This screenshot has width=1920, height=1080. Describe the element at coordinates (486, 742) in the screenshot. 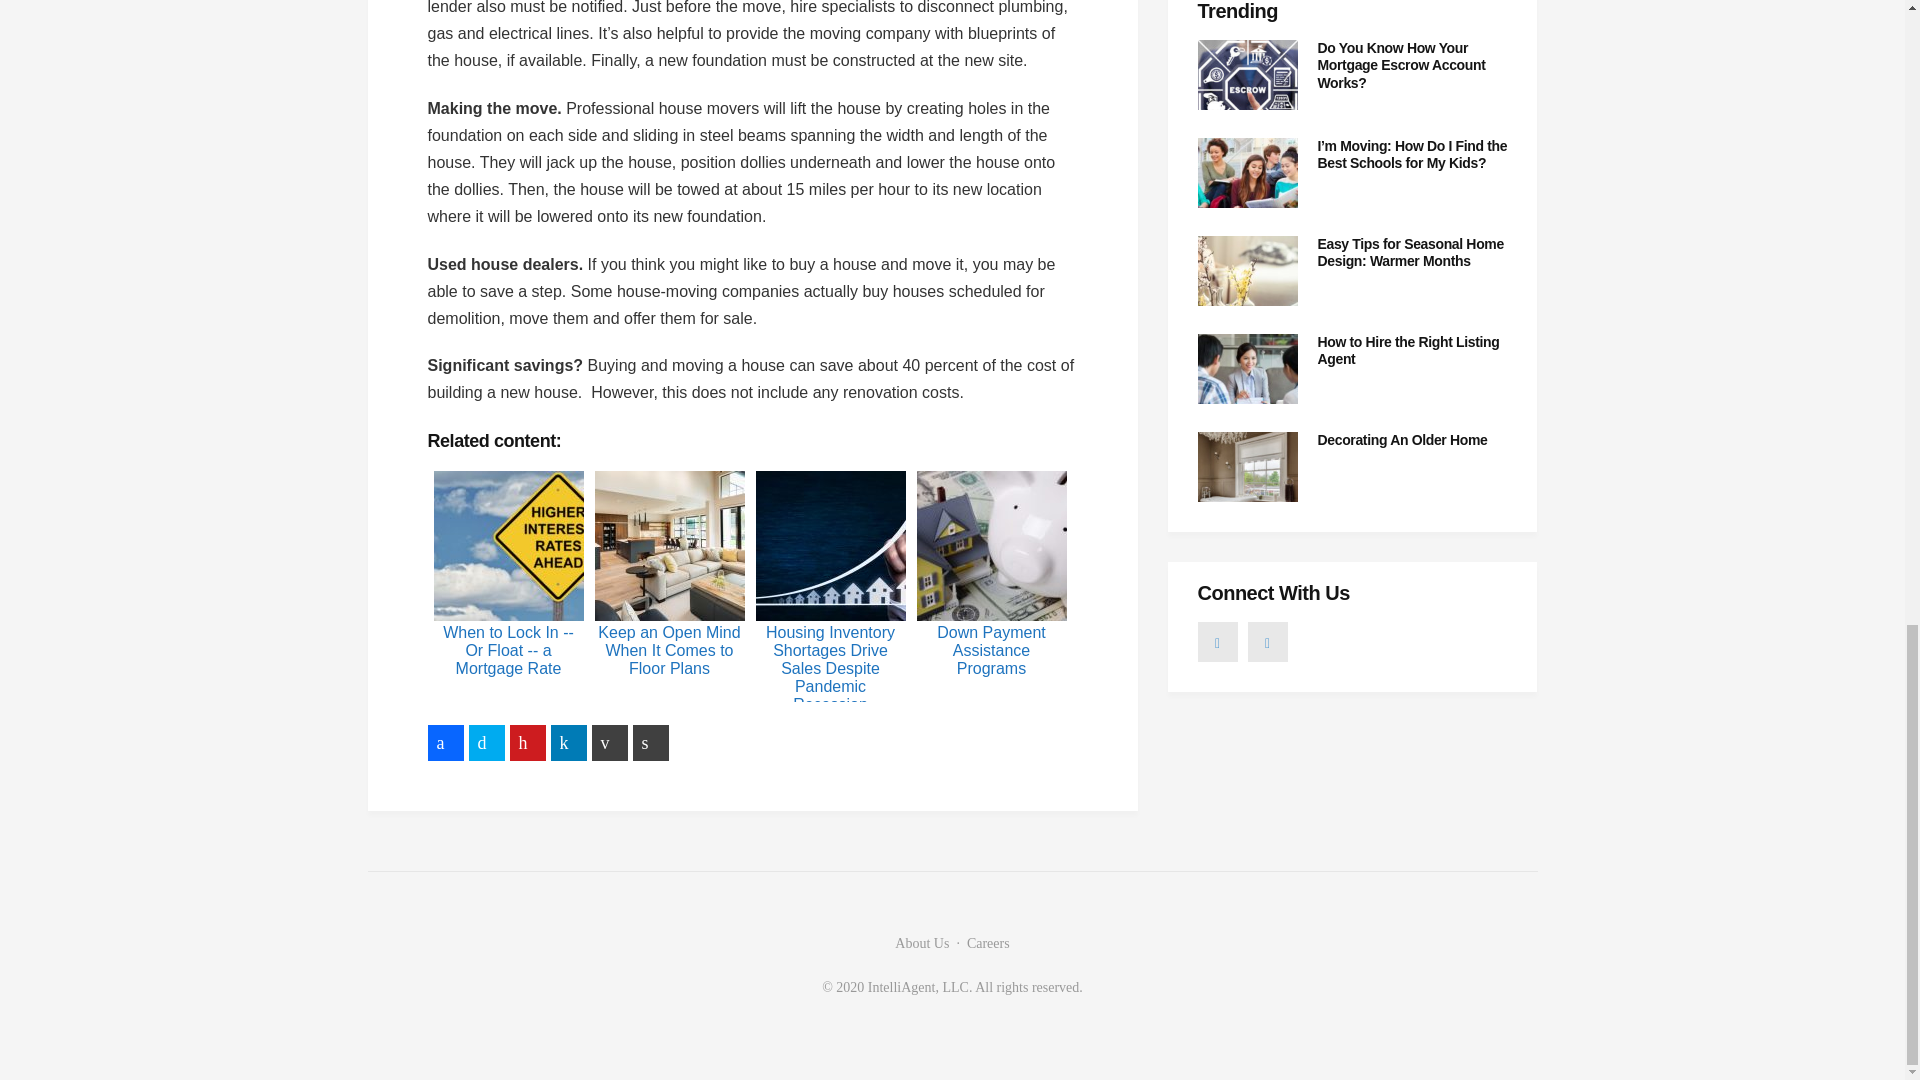

I see `Share on Twitter` at that location.